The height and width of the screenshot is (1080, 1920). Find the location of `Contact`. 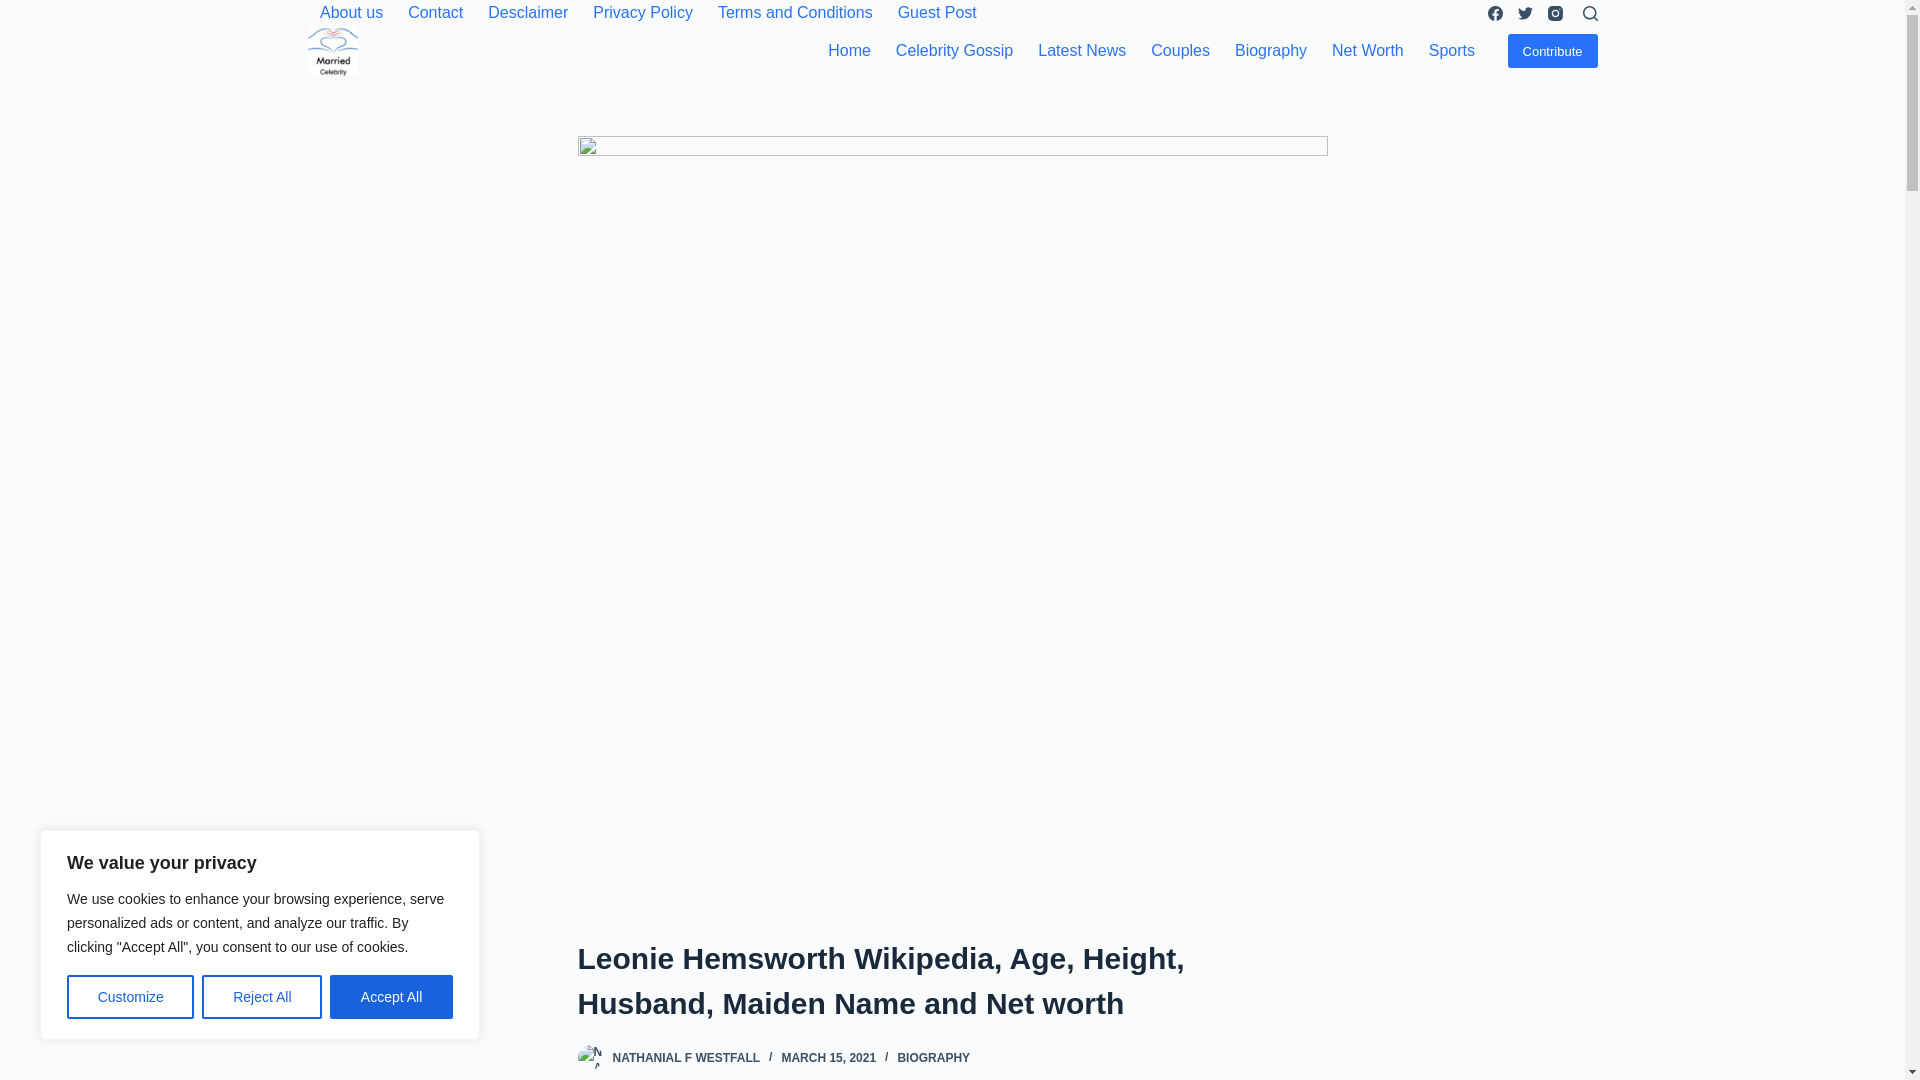

Contact is located at coordinates (436, 12).